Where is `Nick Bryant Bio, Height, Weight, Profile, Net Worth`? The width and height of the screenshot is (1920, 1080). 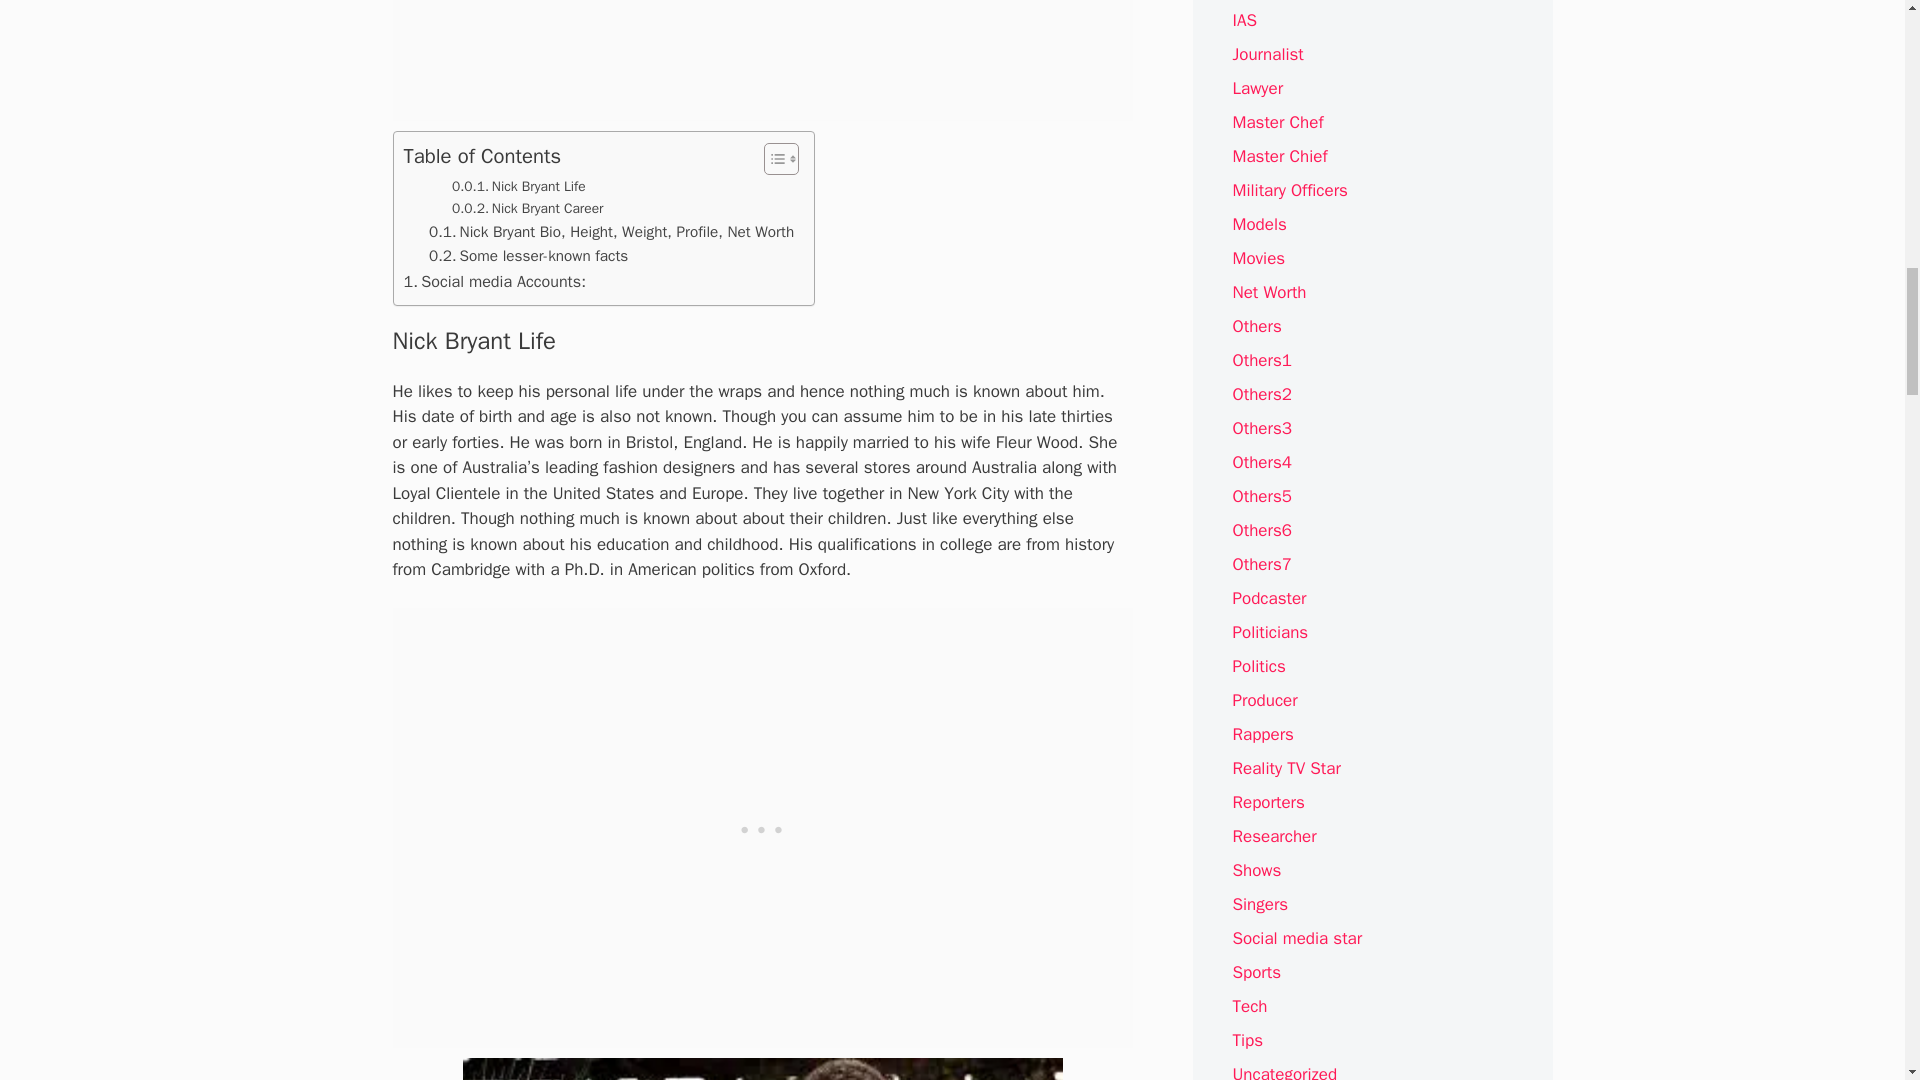 Nick Bryant Bio, Height, Weight, Profile, Net Worth is located at coordinates (611, 232).